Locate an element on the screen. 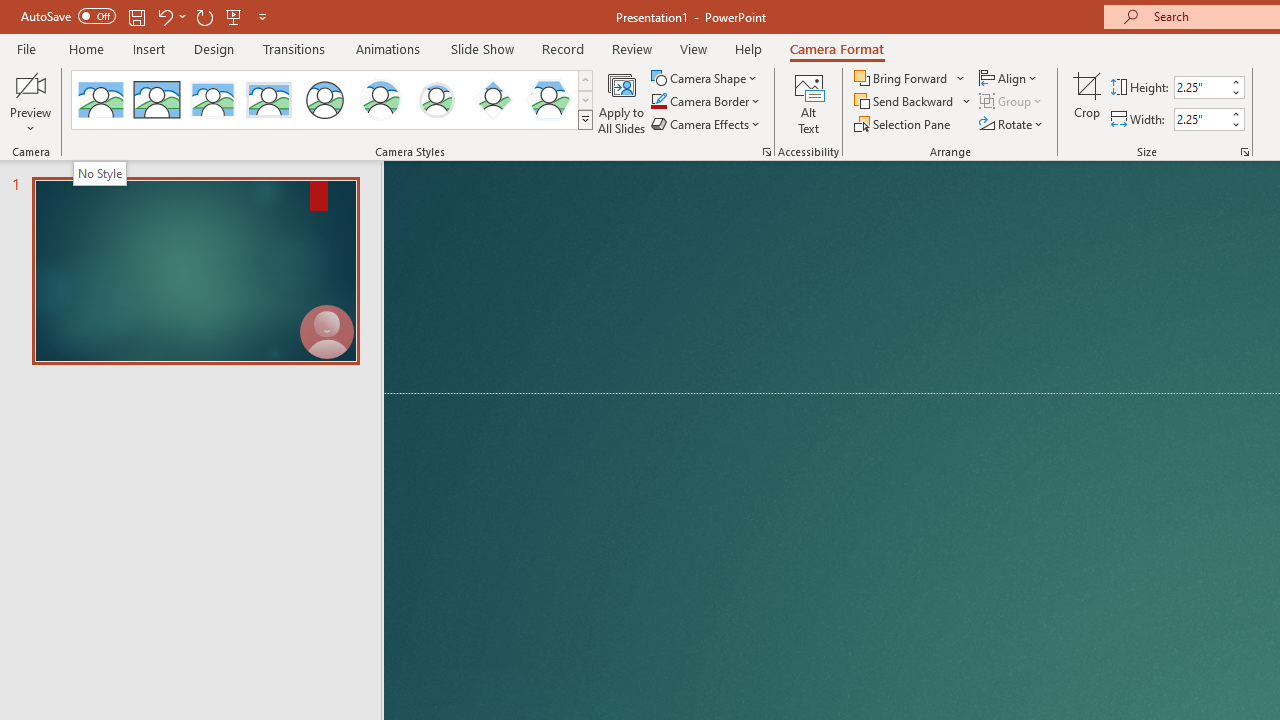  Camera Styles is located at coordinates (585, 120).